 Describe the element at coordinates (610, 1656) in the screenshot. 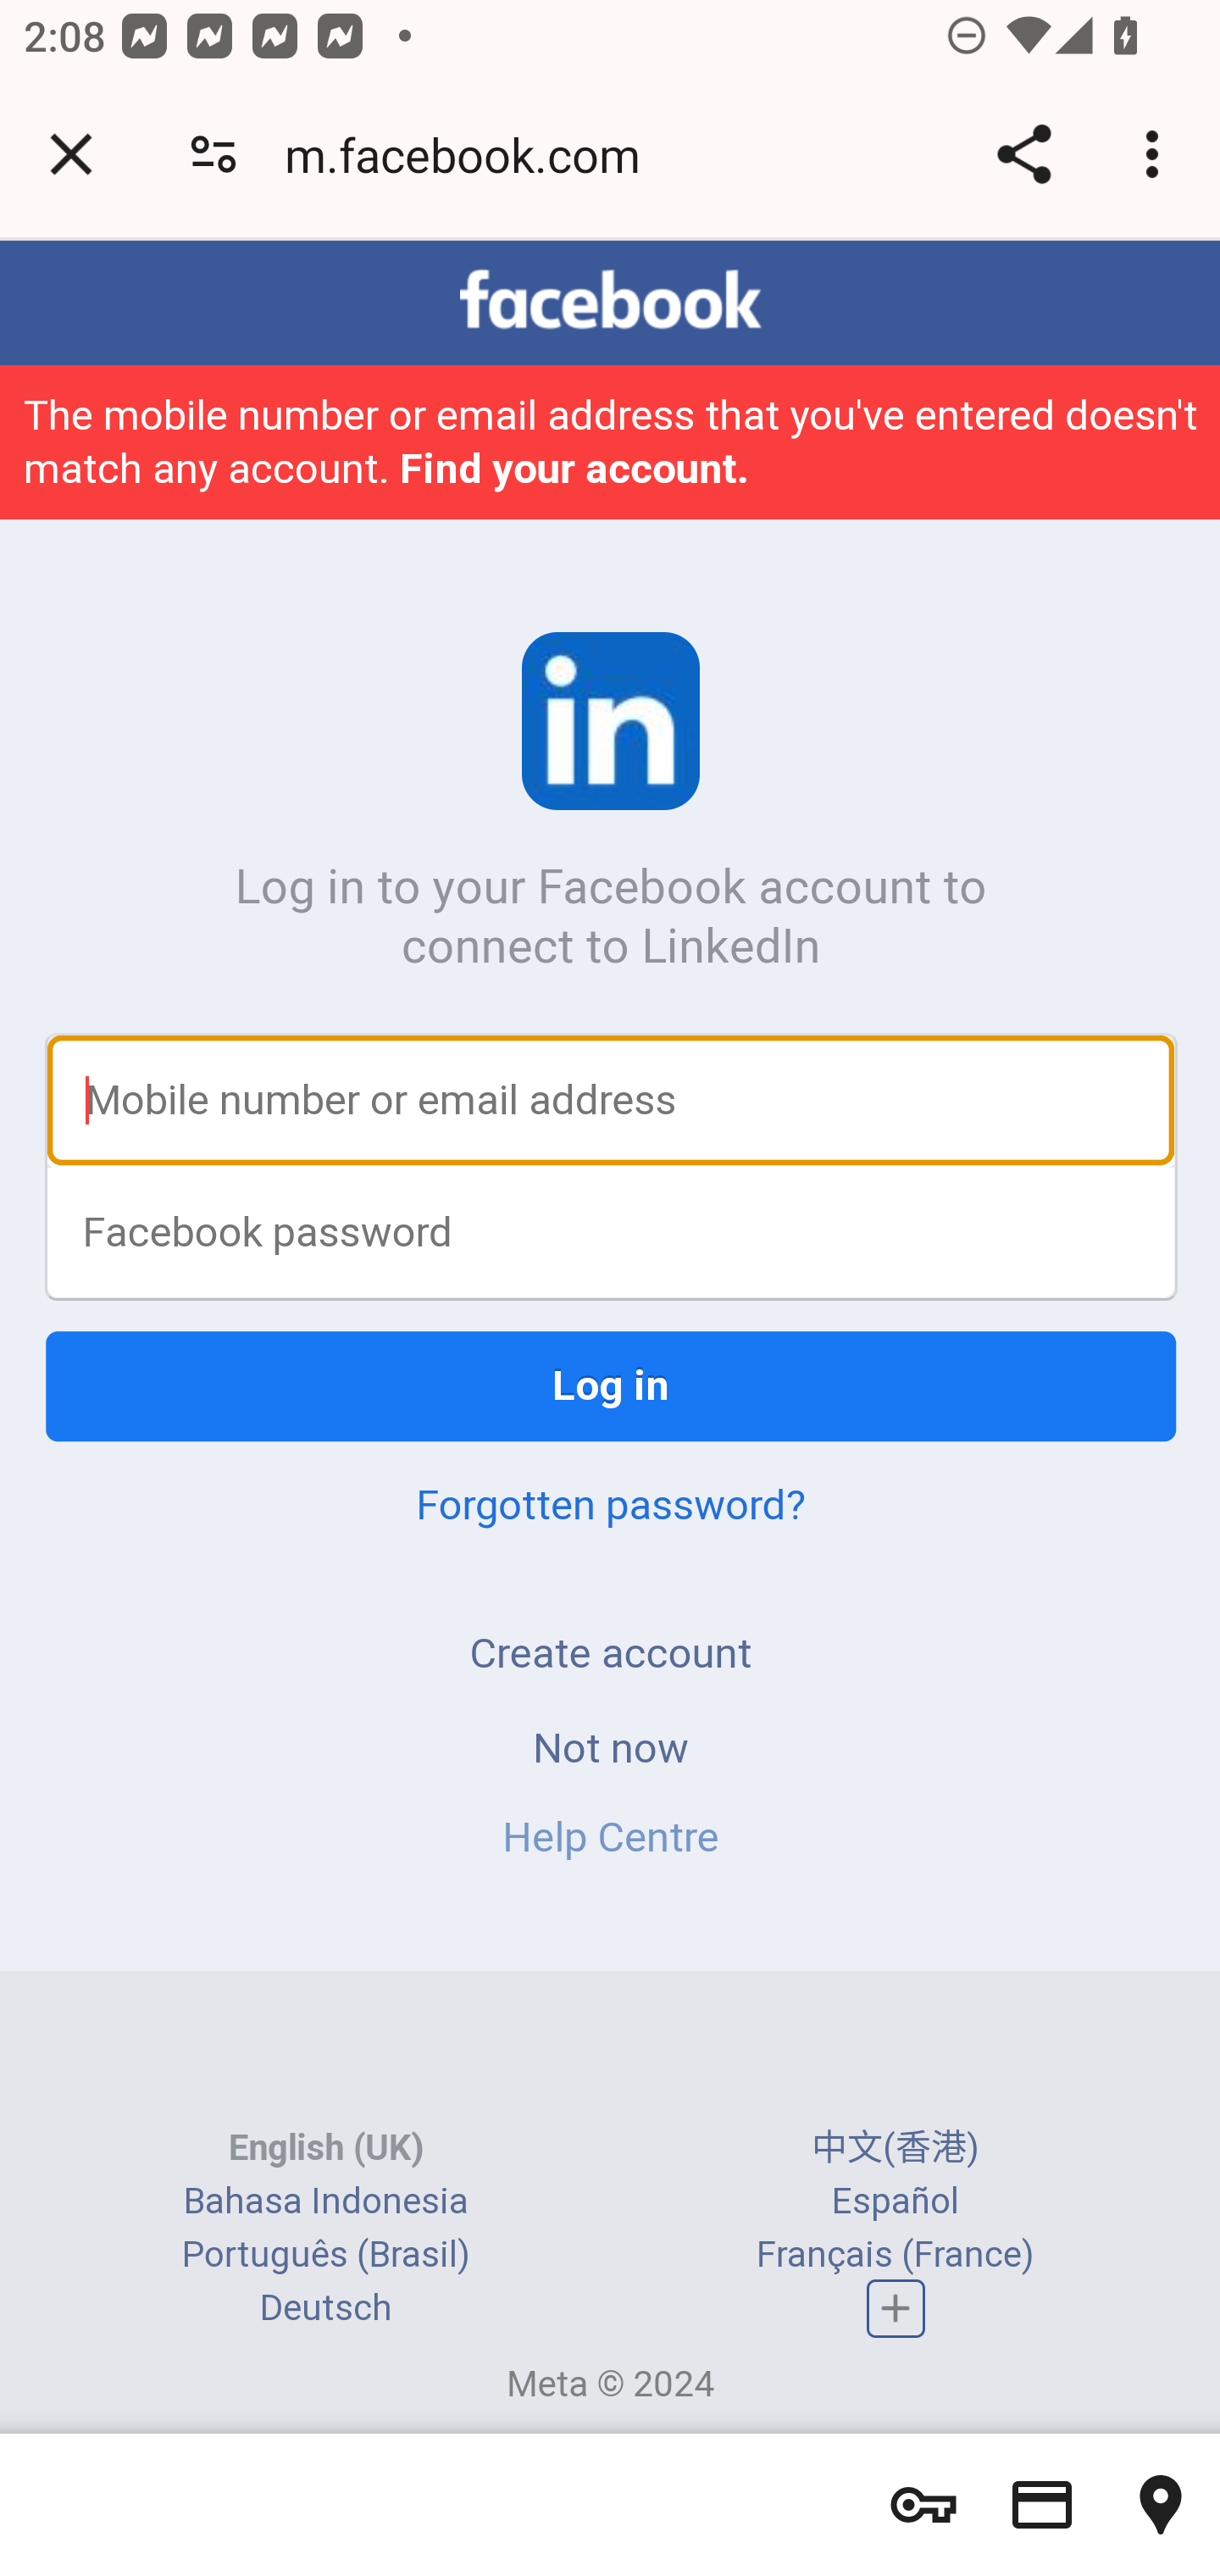

I see `Create account` at that location.